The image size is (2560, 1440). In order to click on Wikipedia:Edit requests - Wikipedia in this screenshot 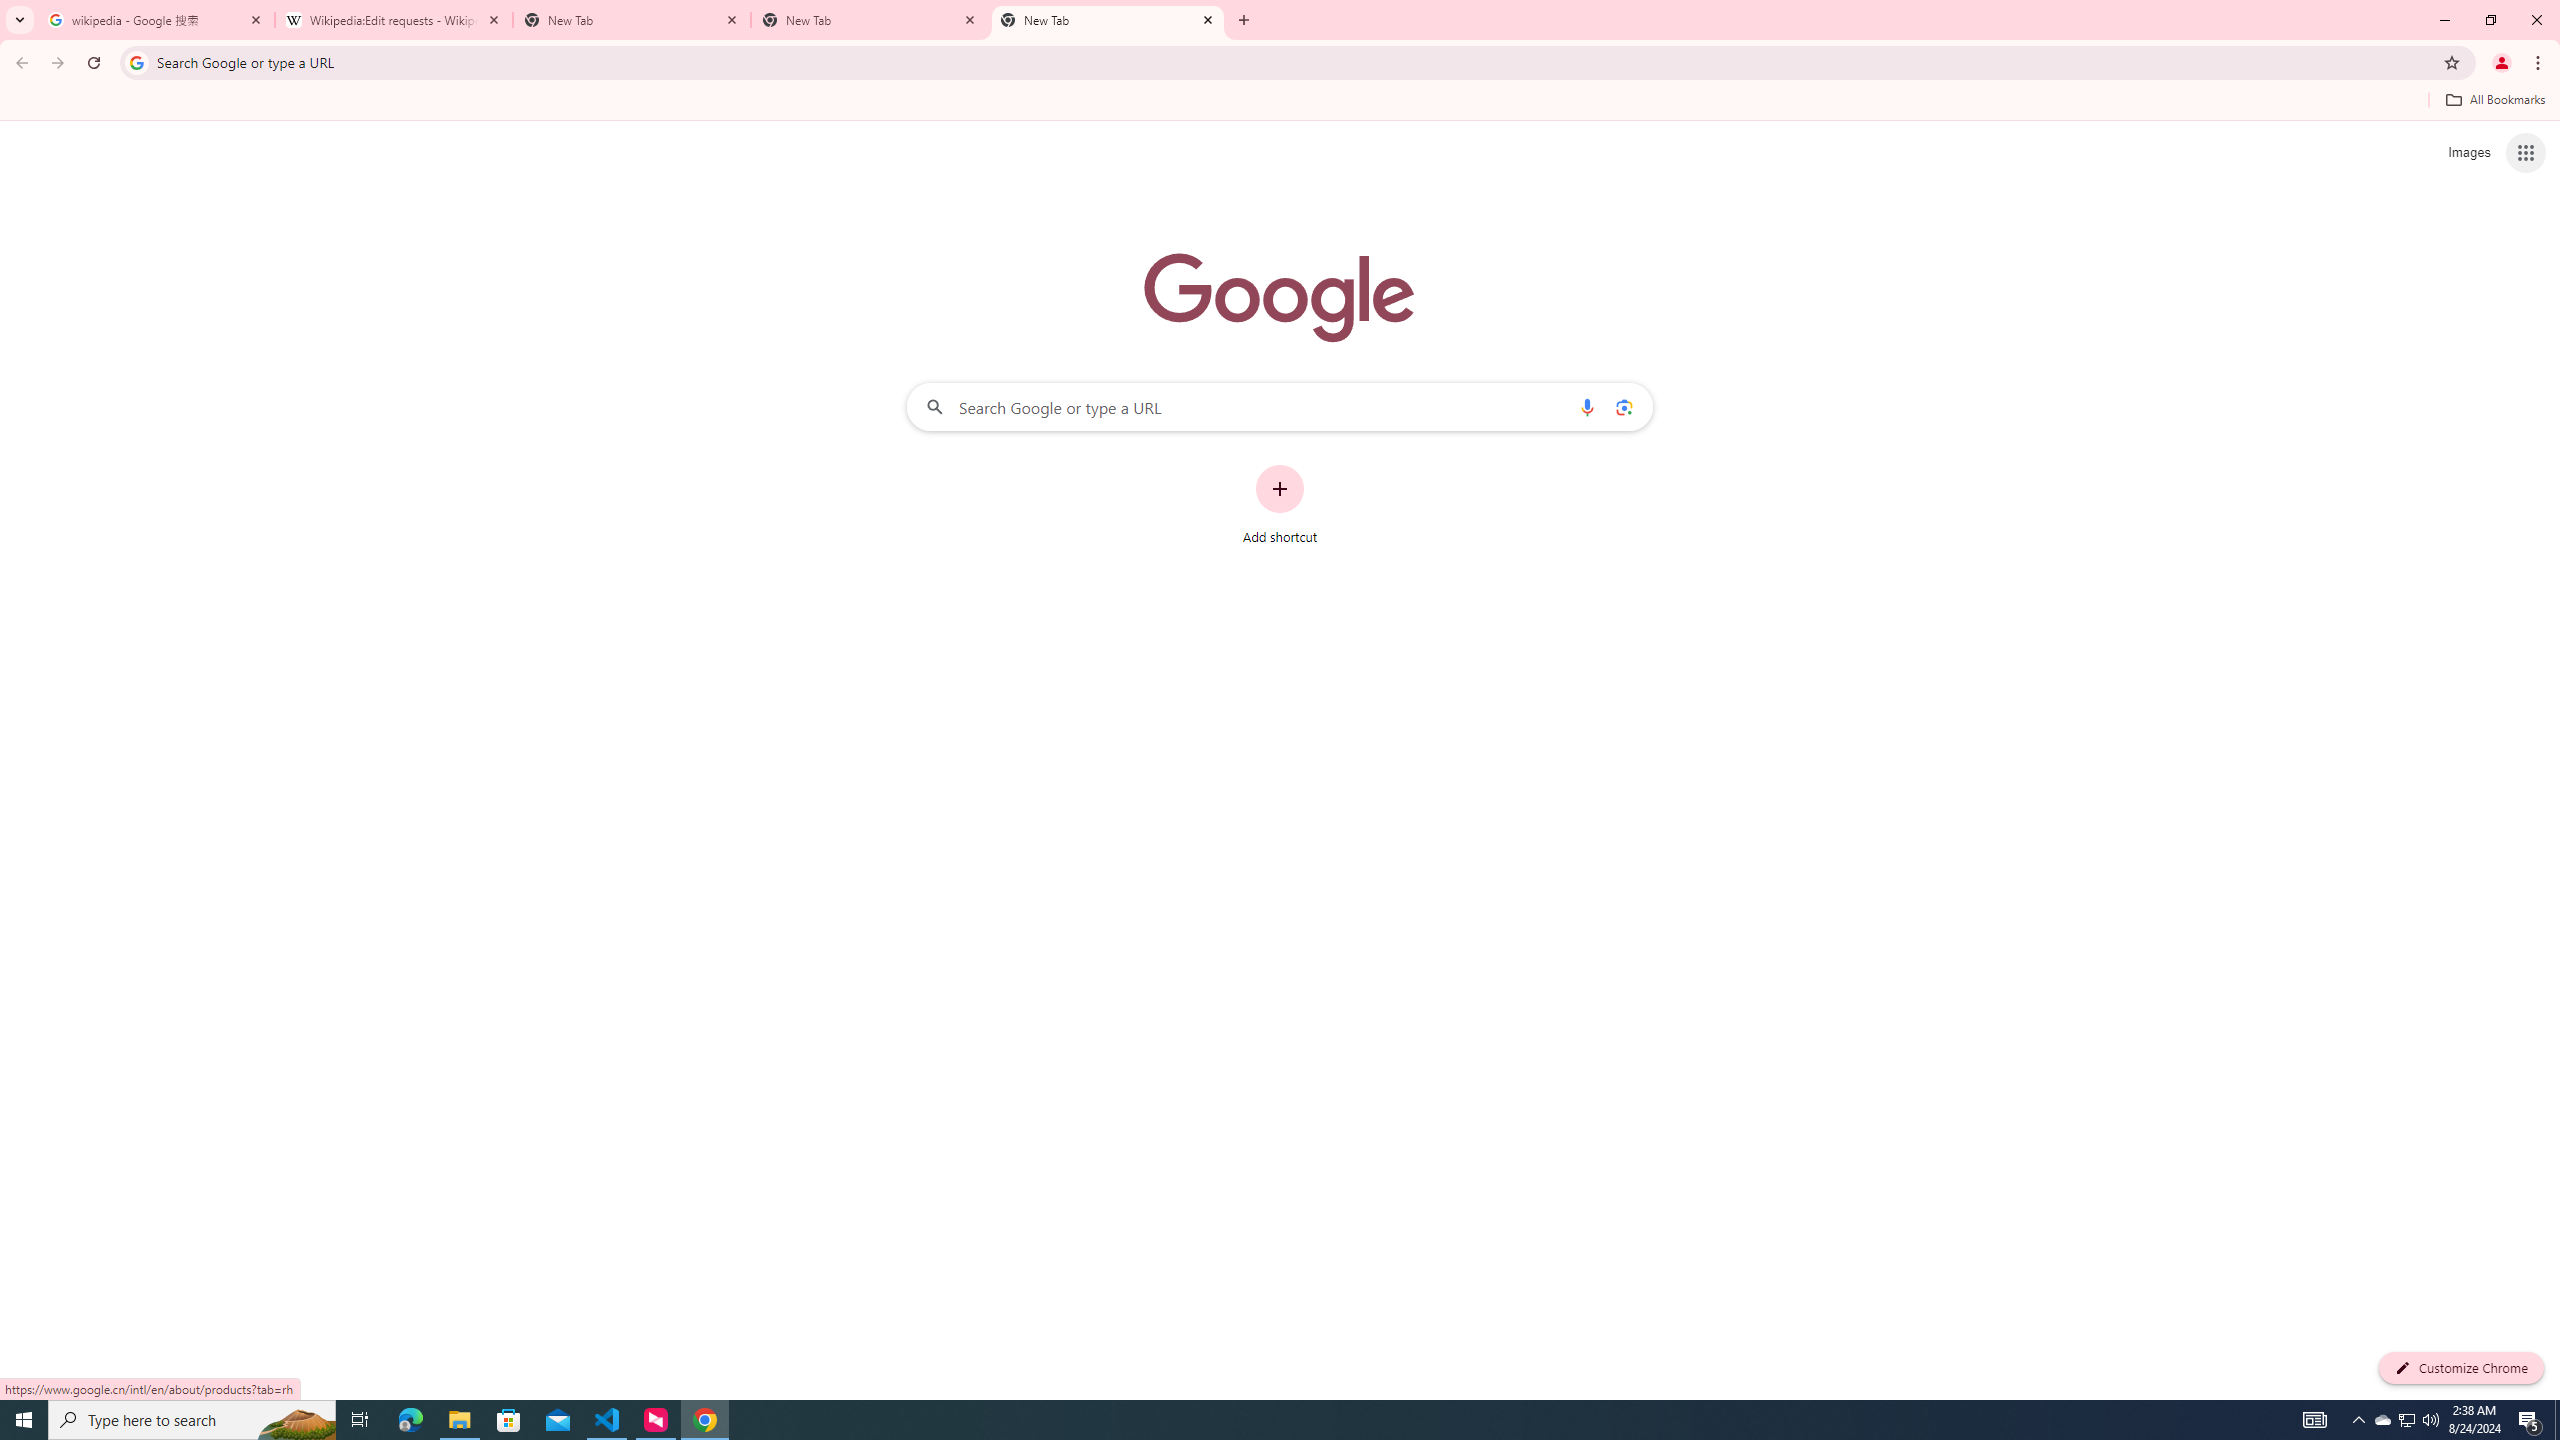, I will do `click(394, 20)`.